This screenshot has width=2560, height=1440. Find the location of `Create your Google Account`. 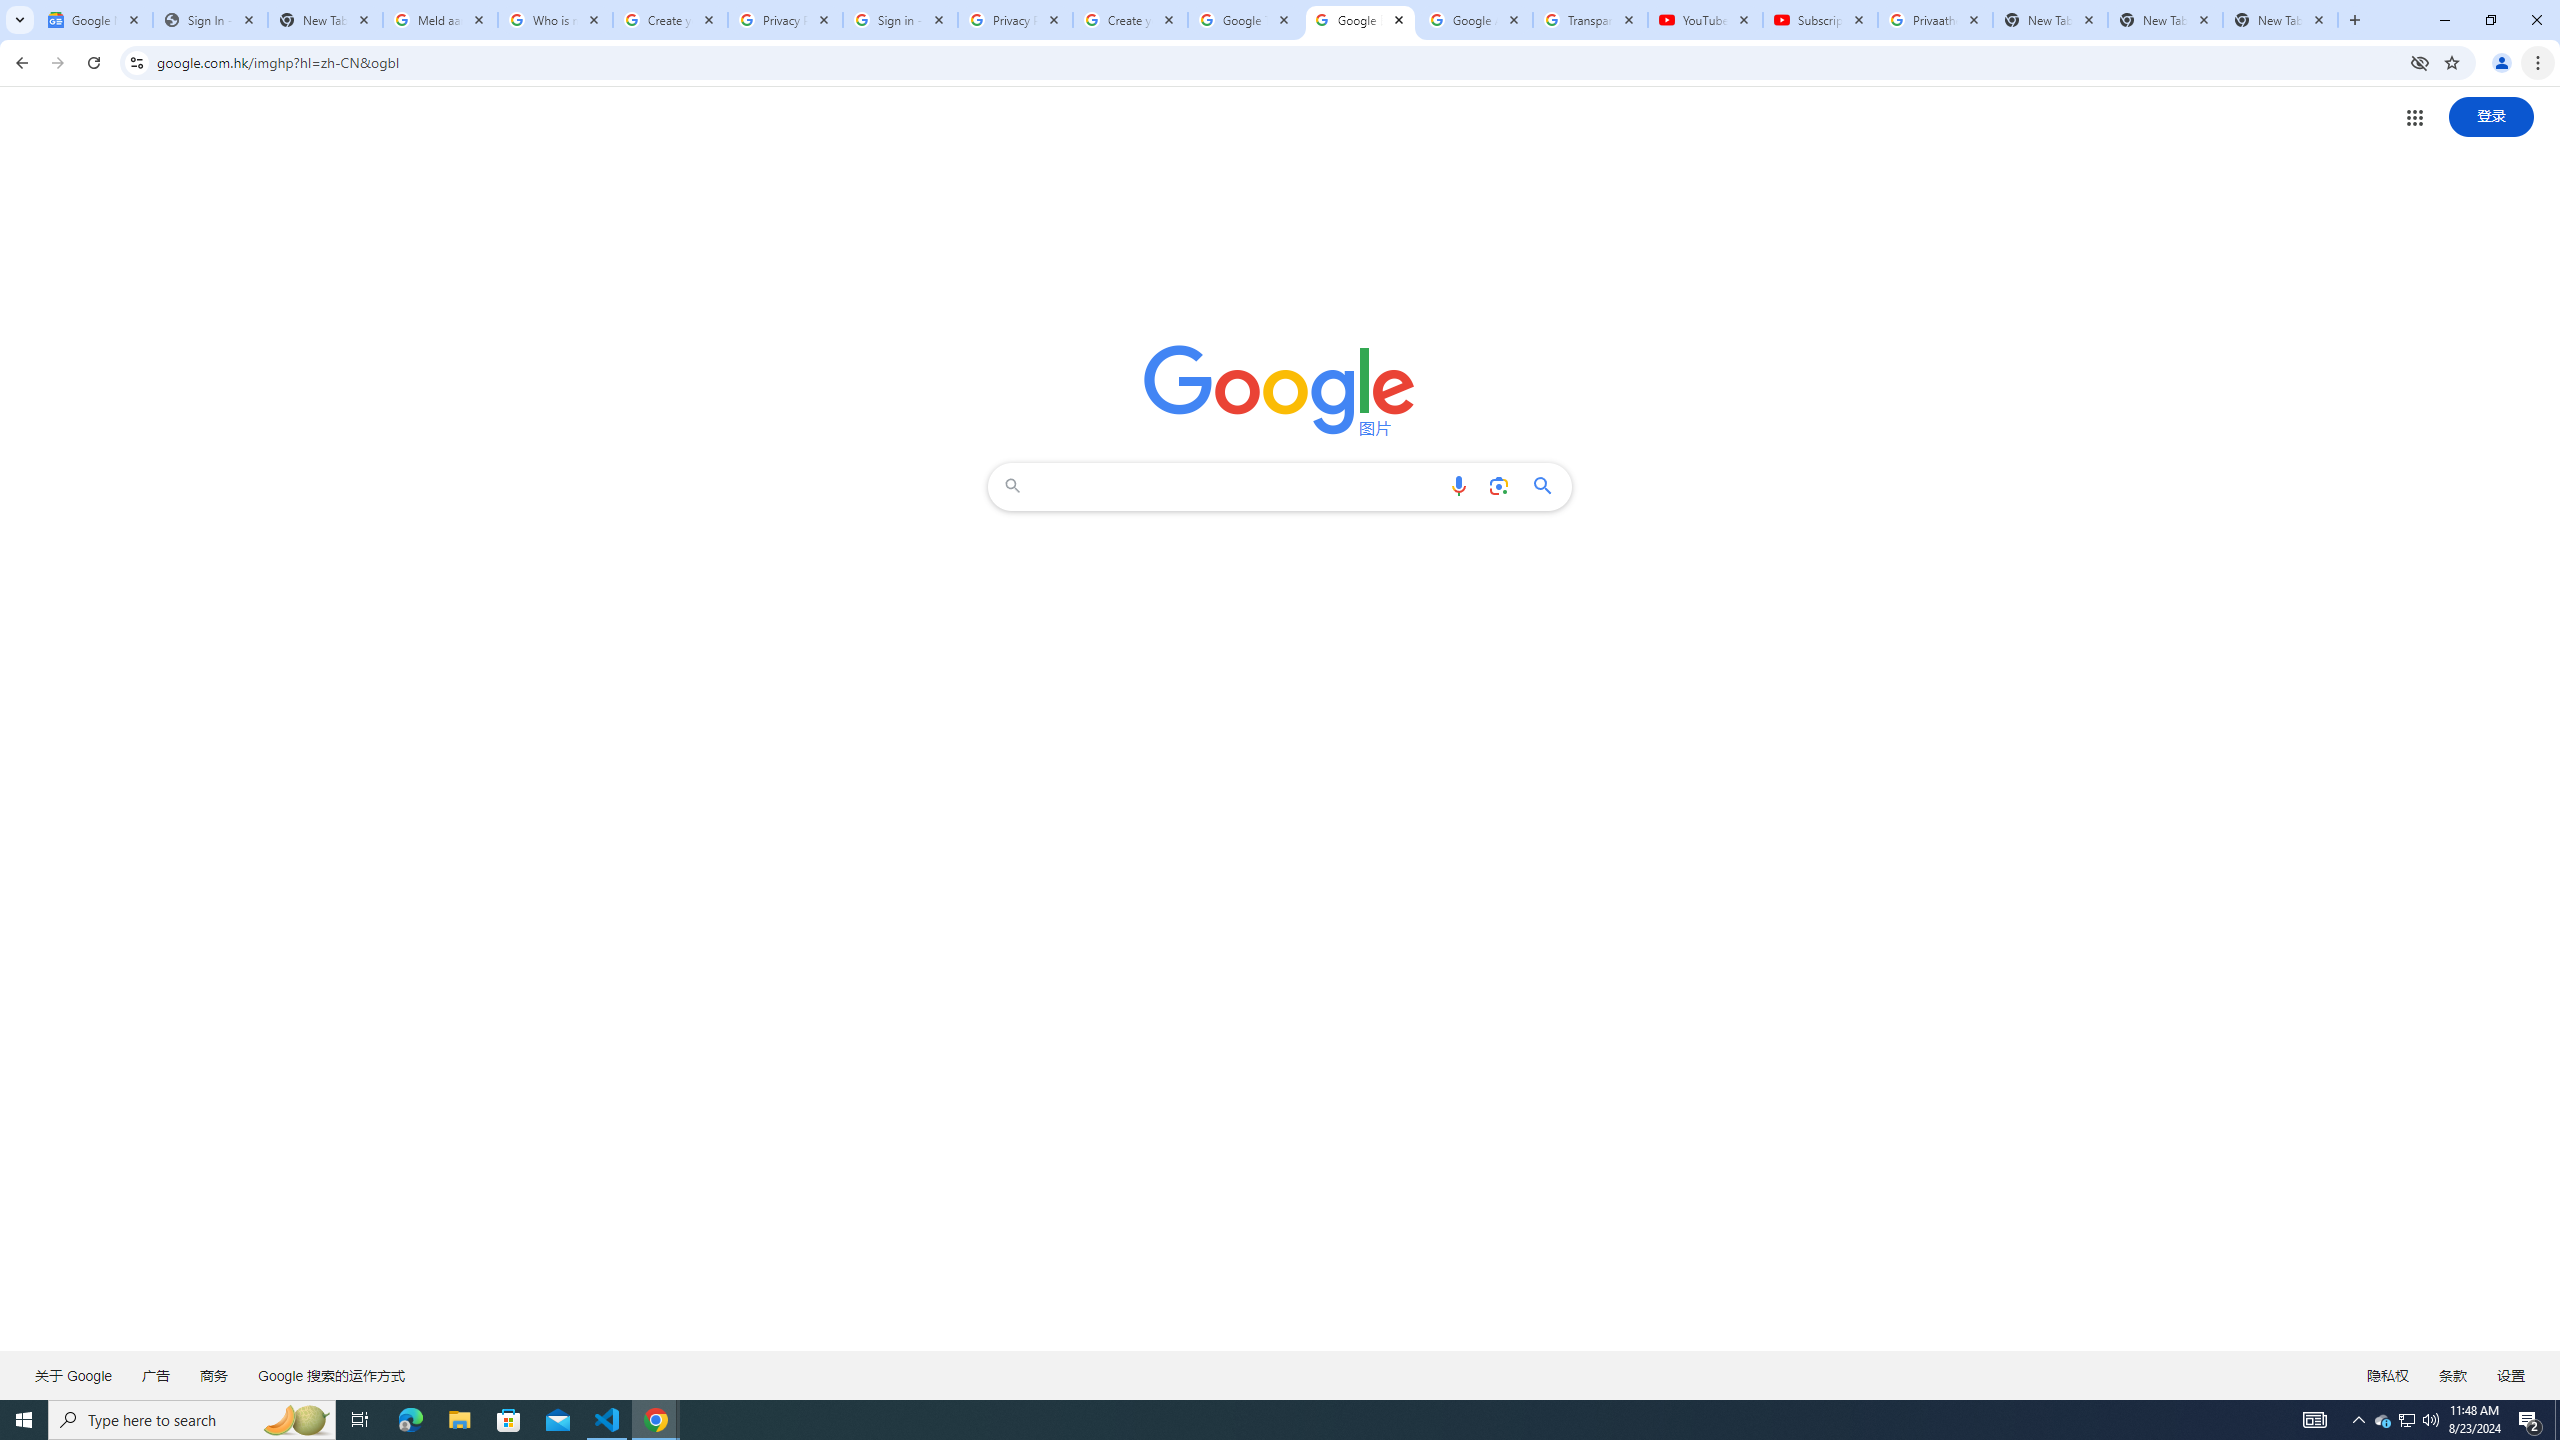

Create your Google Account is located at coordinates (670, 20).